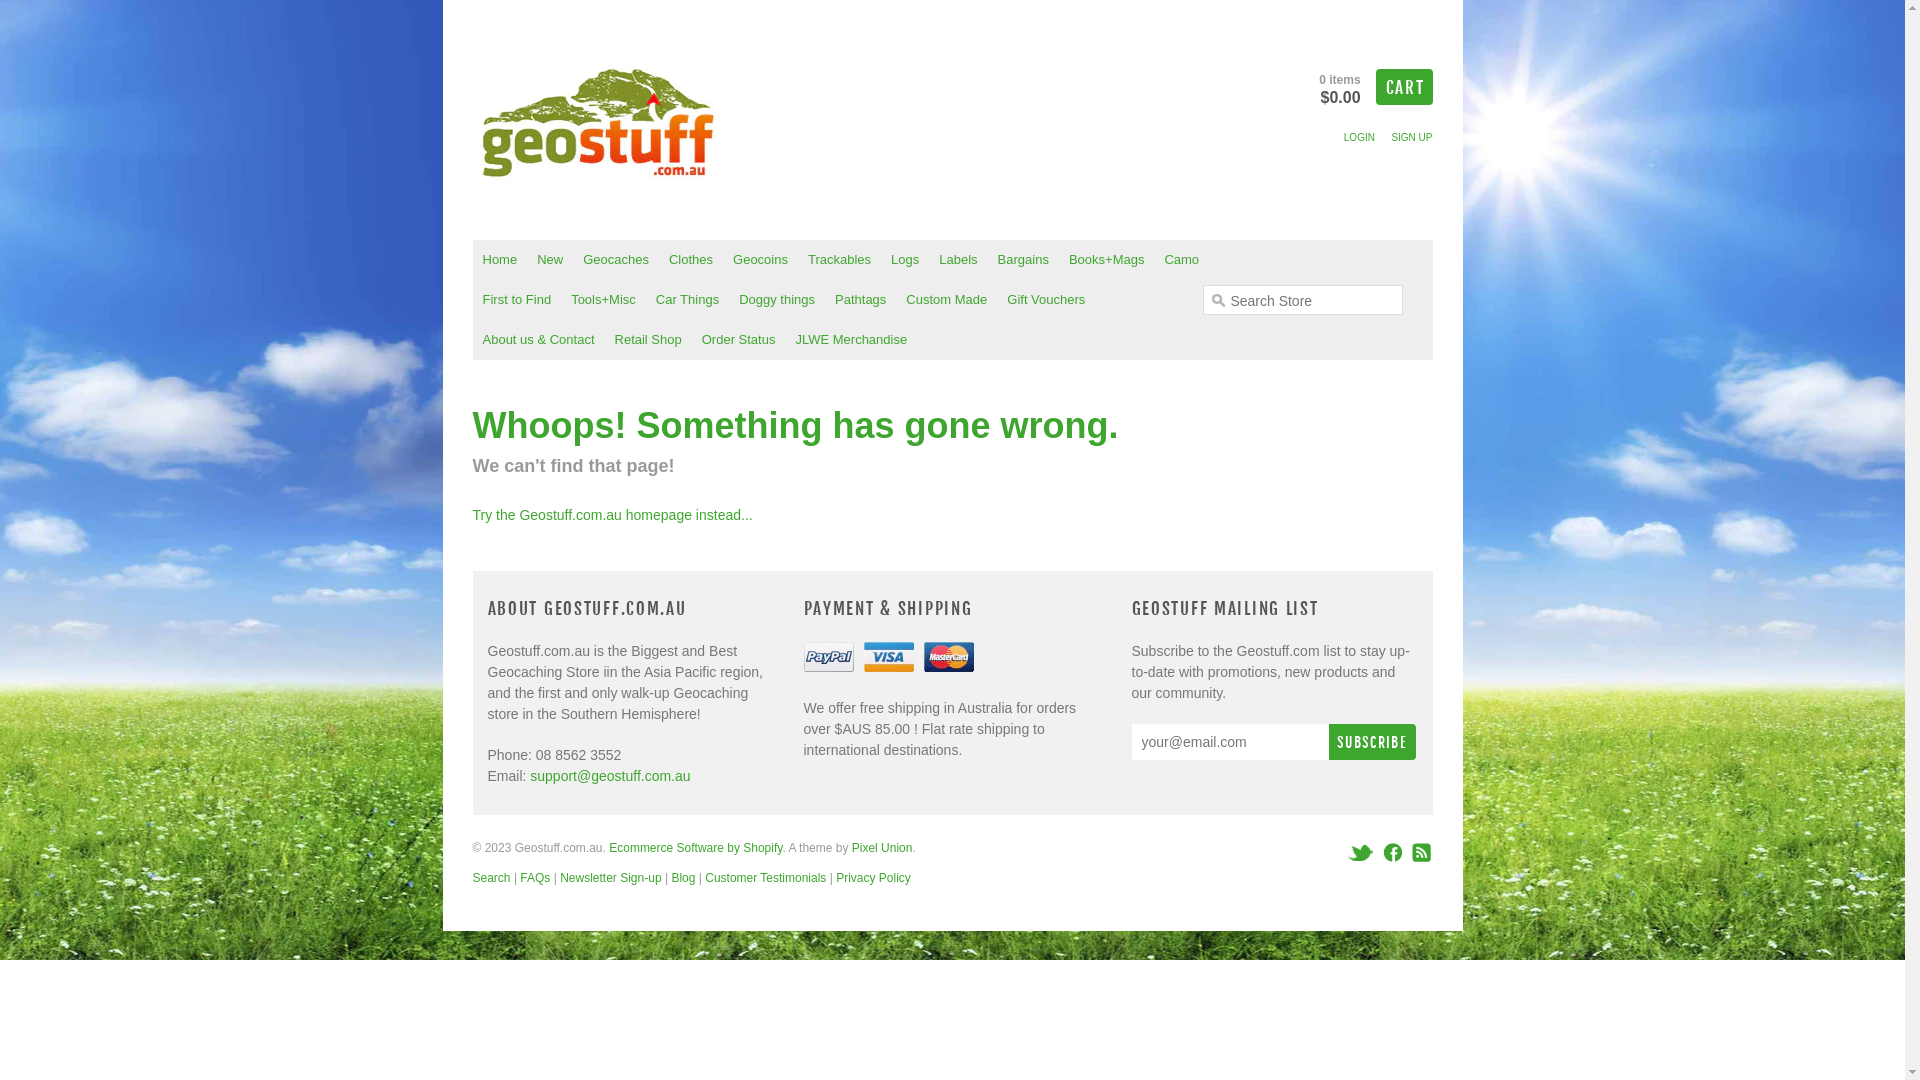  What do you see at coordinates (1392, 852) in the screenshot?
I see `Facebook` at bounding box center [1392, 852].